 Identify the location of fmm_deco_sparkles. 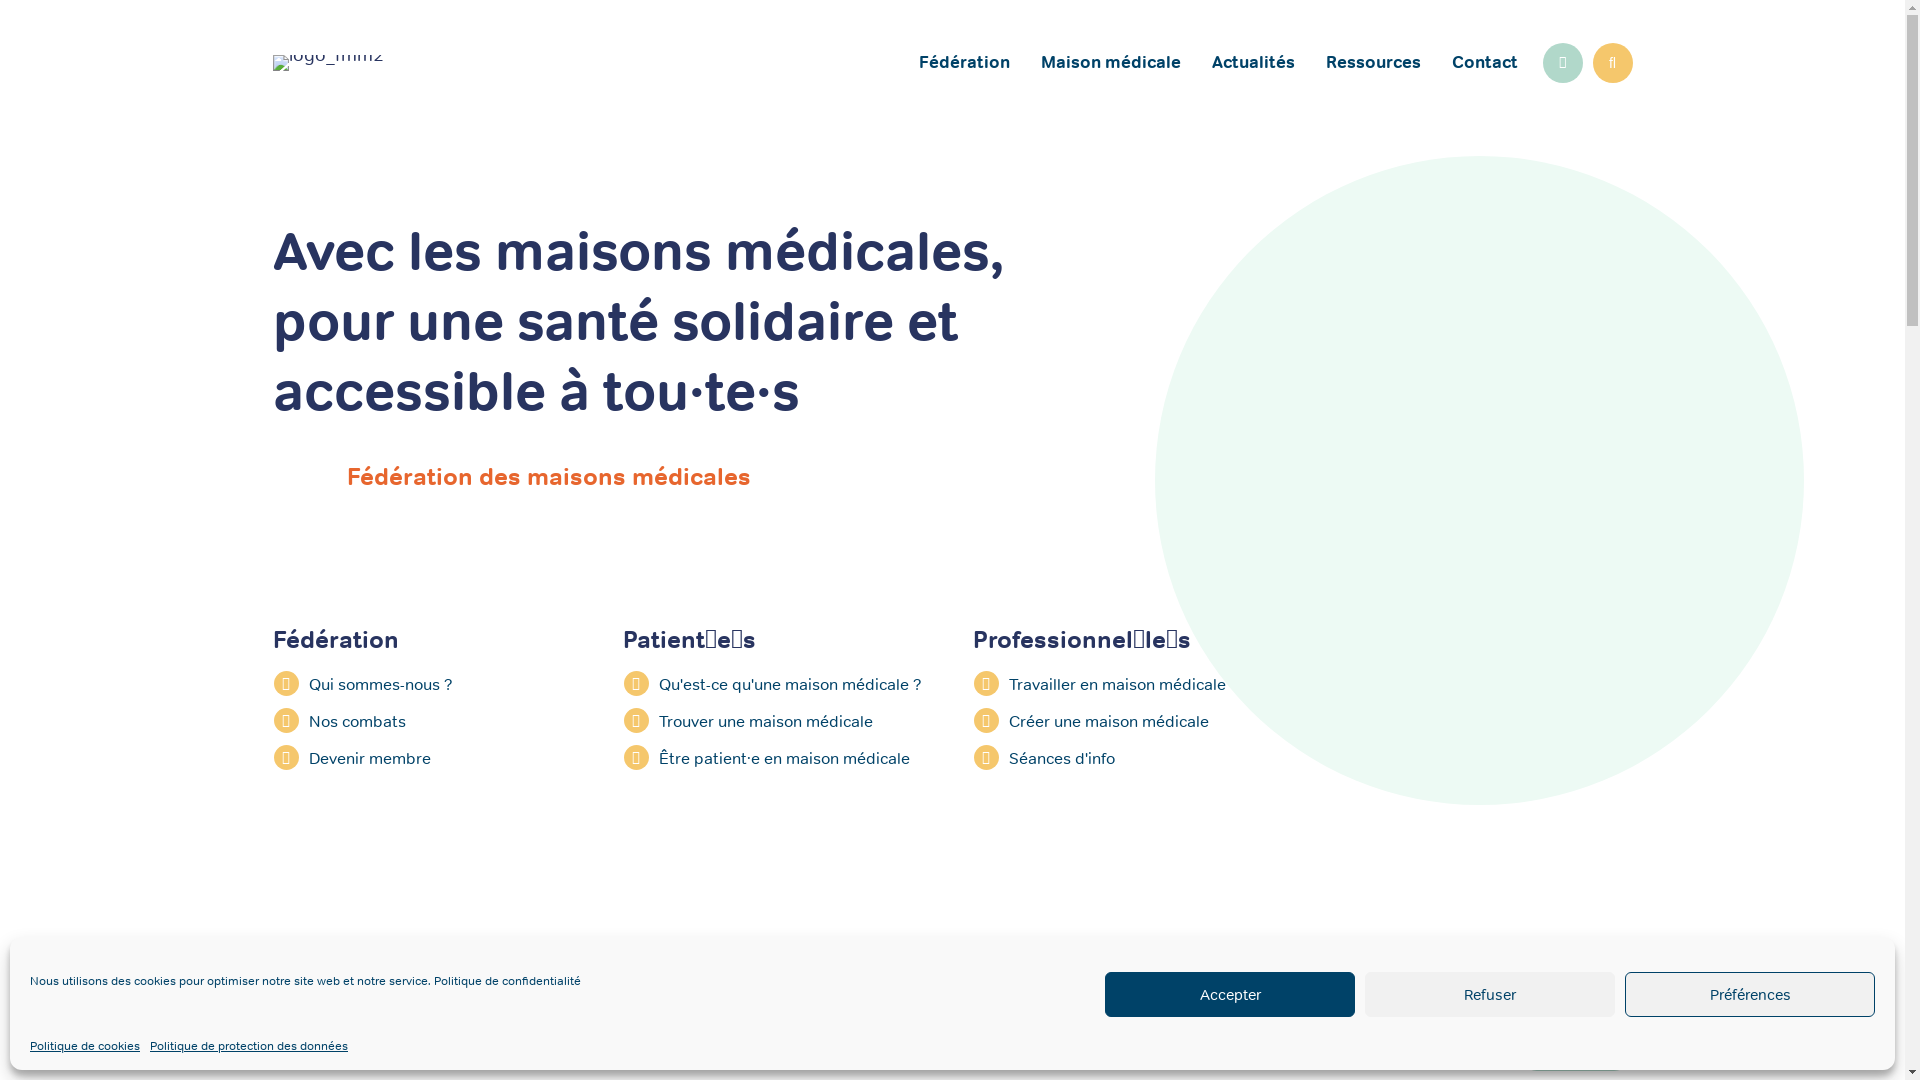
(1386, 260).